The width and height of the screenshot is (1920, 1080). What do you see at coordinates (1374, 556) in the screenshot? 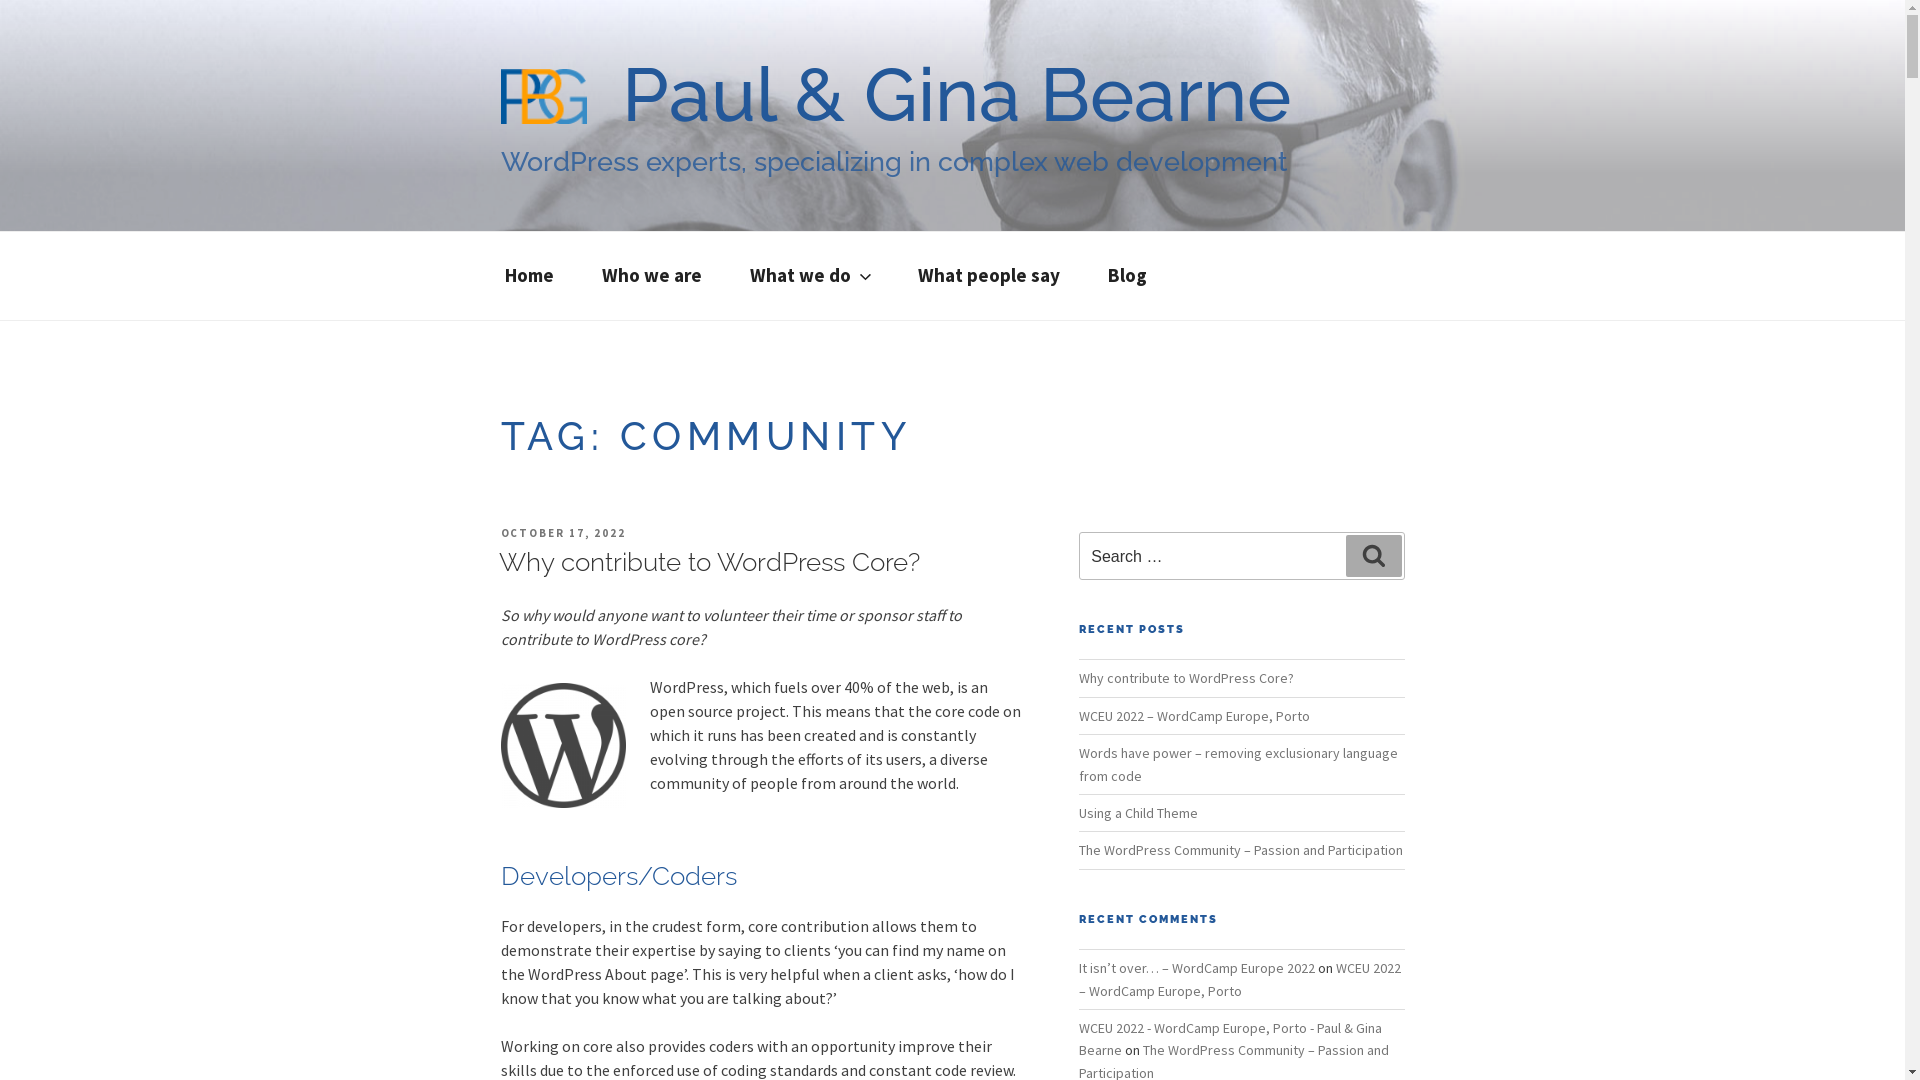
I see `Search` at bounding box center [1374, 556].